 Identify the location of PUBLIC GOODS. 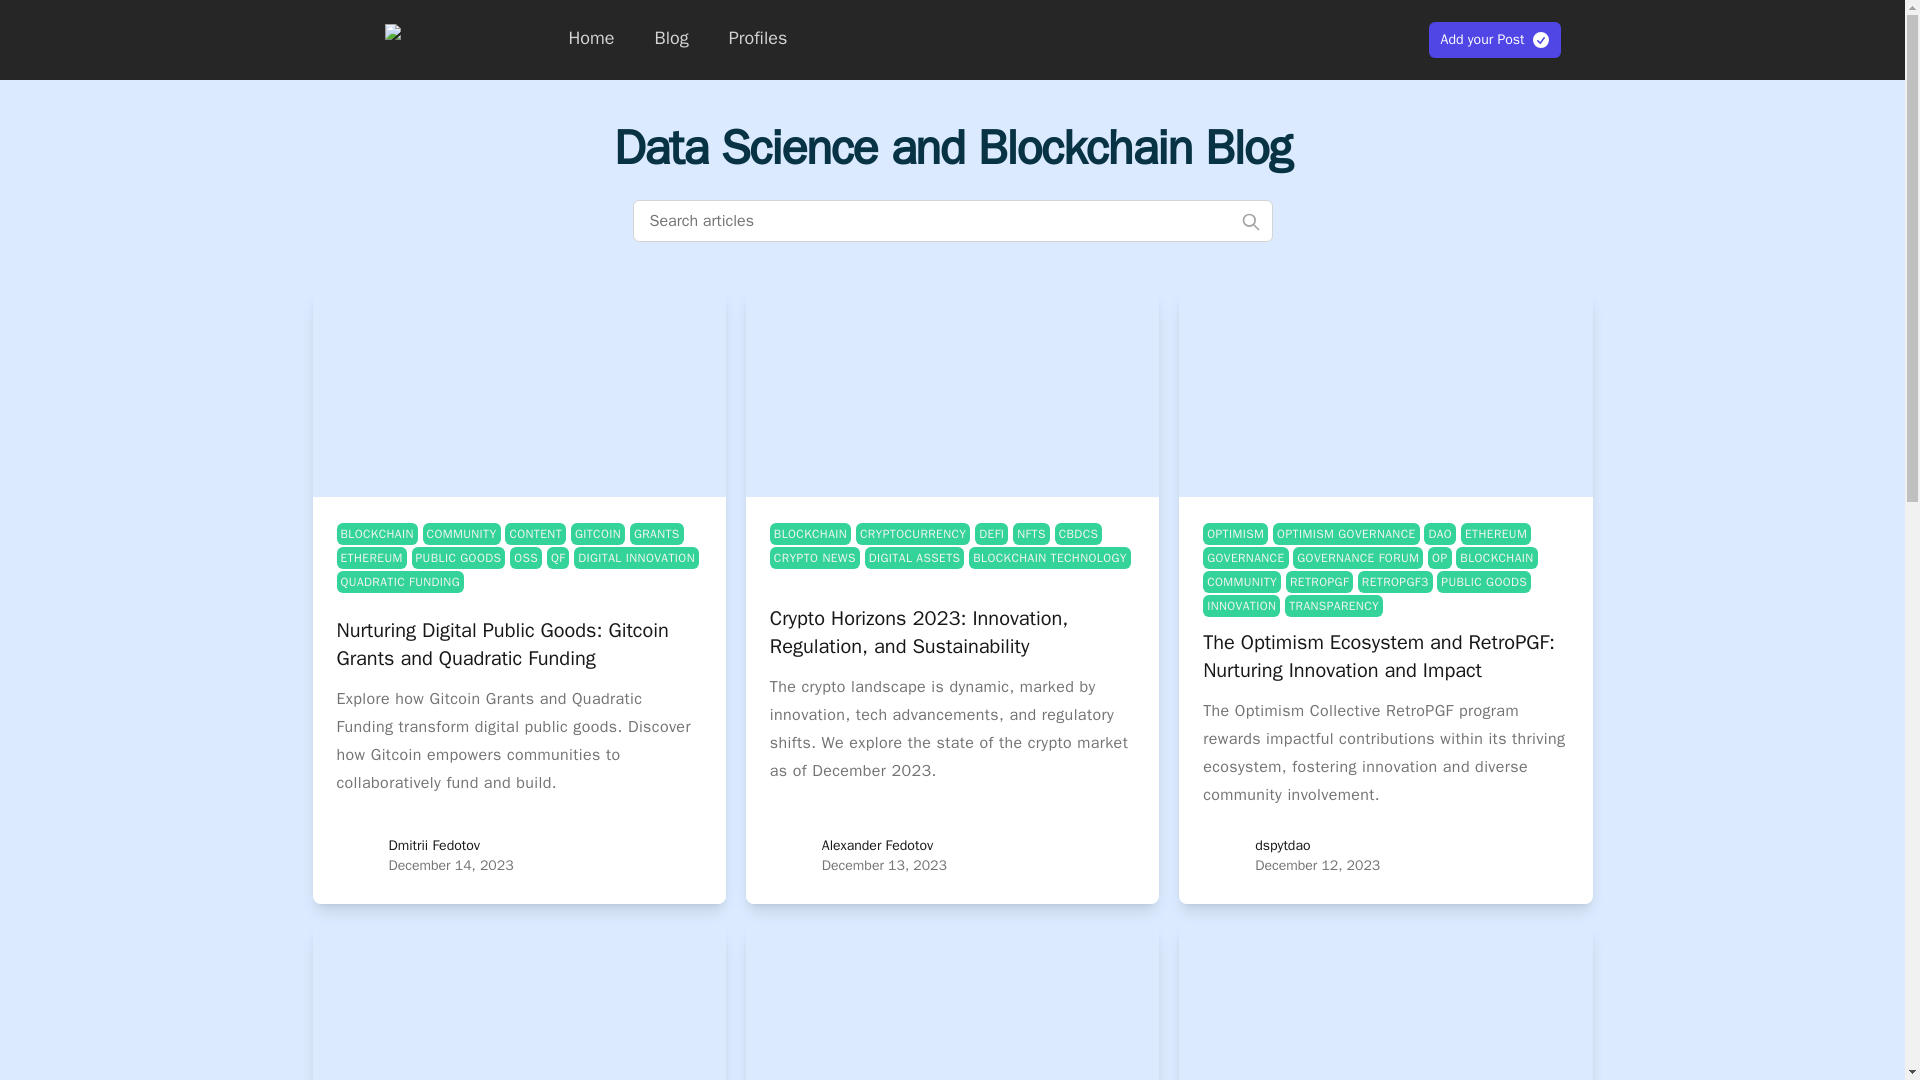
(459, 556).